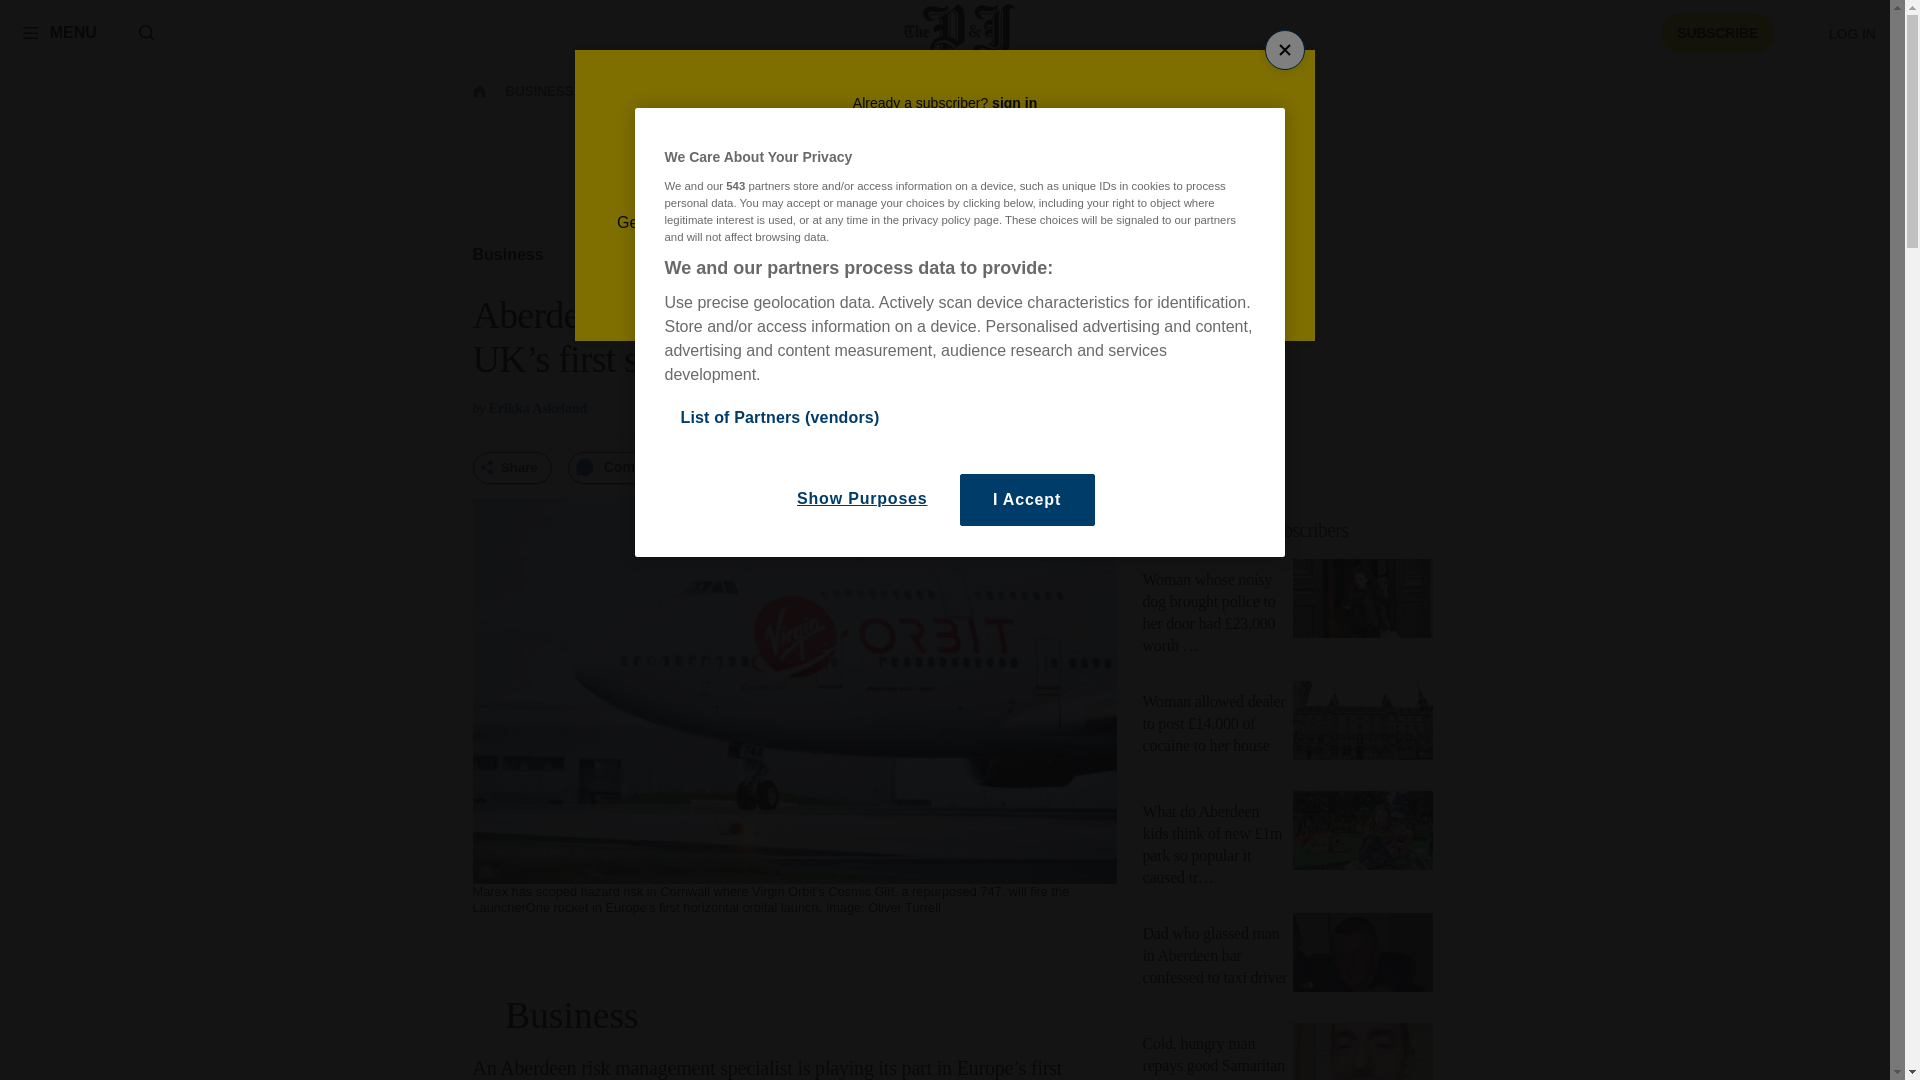 This screenshot has width=1920, height=1080. Describe the element at coordinates (508, 255) in the screenshot. I see `Exclusive to our subscribers` at that location.